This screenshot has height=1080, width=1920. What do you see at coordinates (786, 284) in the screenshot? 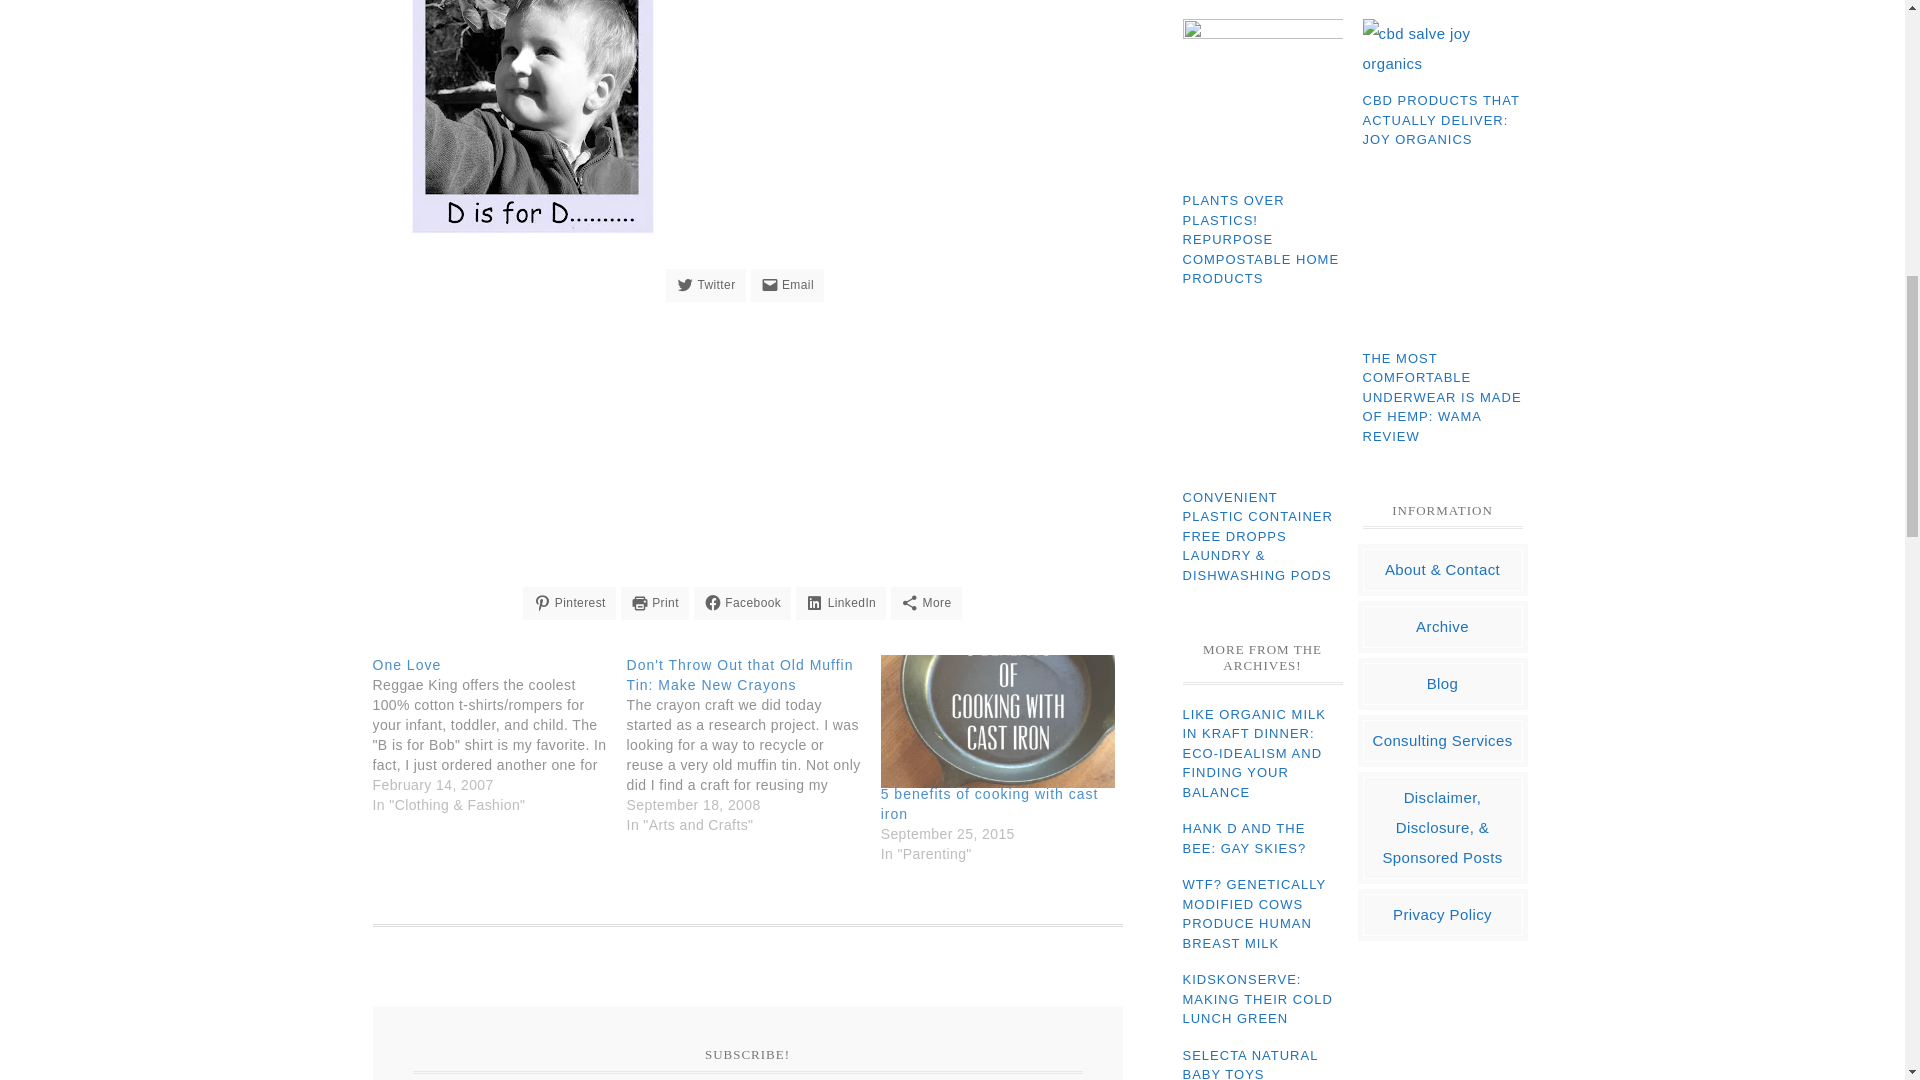
I see `Click to email this to a friend` at bounding box center [786, 284].